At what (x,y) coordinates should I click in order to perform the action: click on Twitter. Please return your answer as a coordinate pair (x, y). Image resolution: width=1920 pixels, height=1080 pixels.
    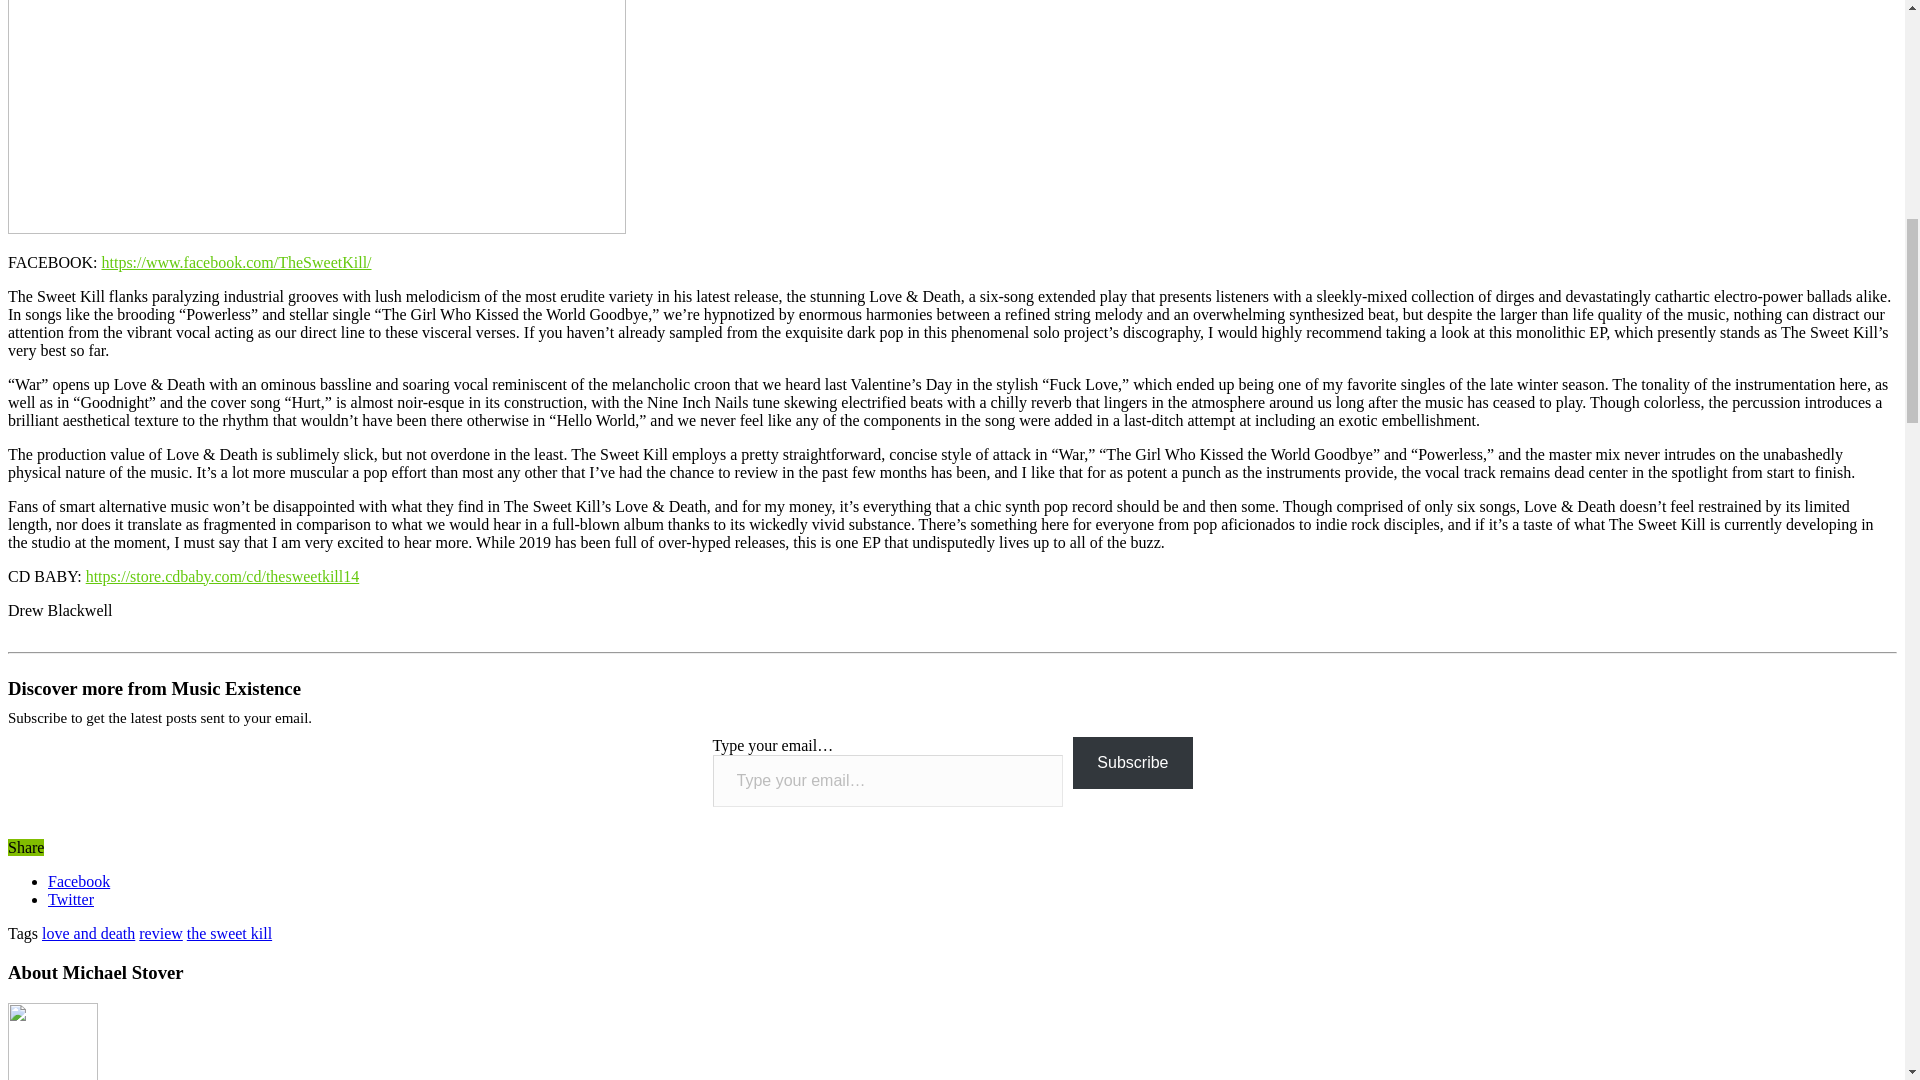
    Looking at the image, I should click on (71, 900).